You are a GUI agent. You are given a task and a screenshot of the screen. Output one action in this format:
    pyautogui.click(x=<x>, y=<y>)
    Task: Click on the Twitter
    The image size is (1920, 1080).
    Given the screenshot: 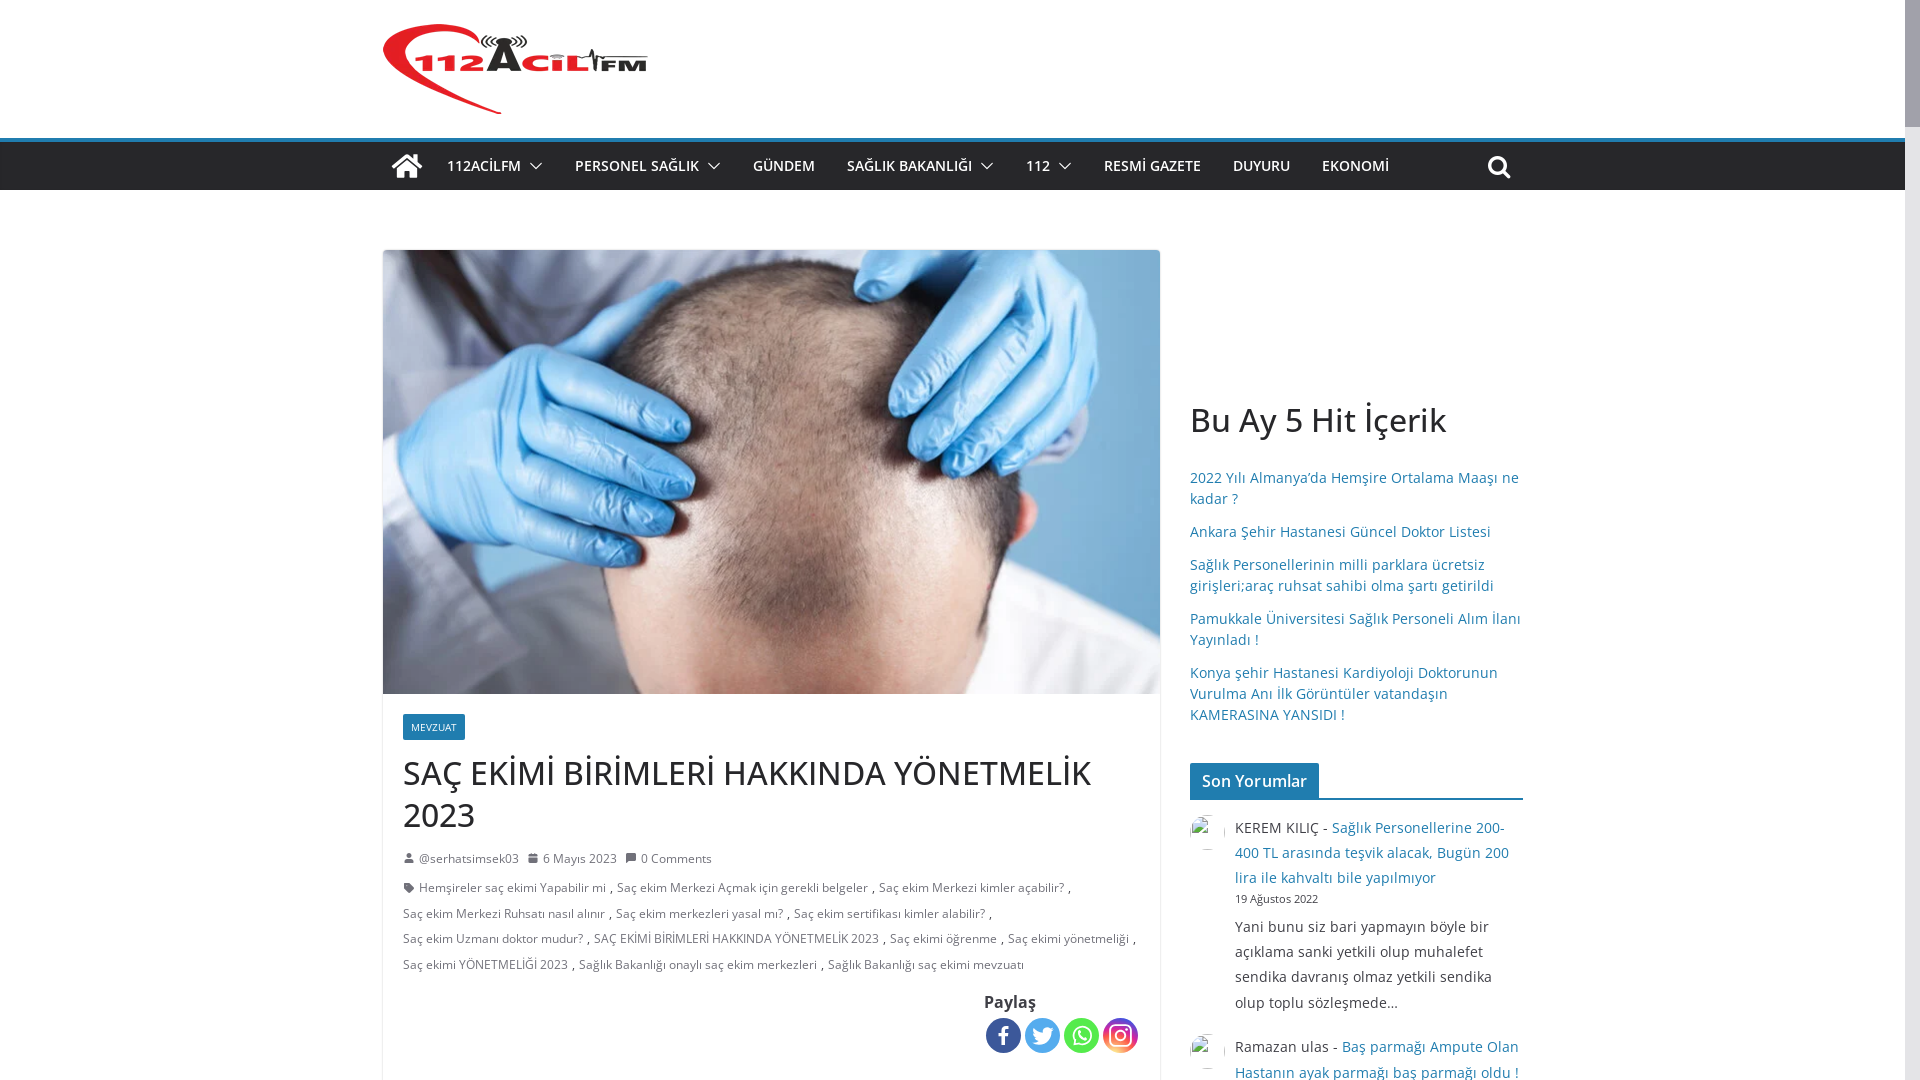 What is the action you would take?
    pyautogui.click(x=1042, y=1035)
    